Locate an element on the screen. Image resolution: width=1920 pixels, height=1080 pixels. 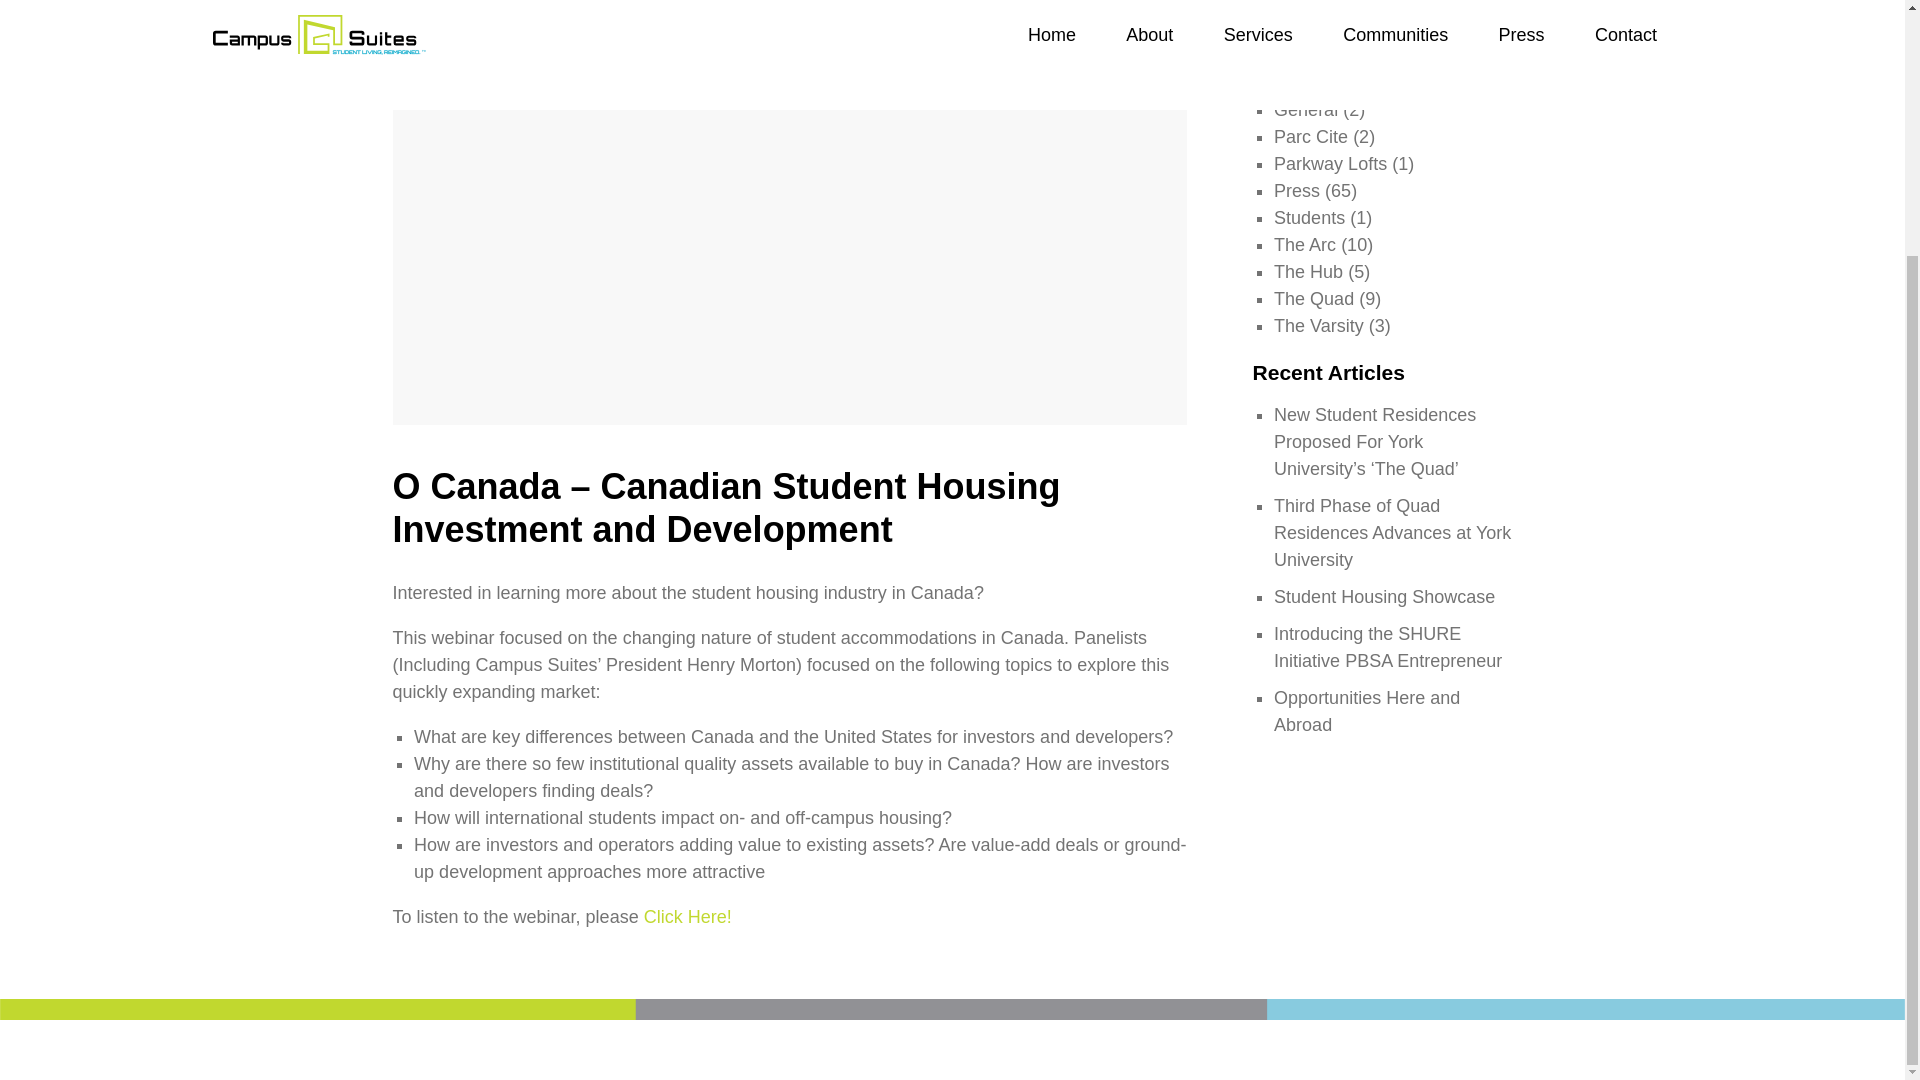
Communities is located at coordinates (1326, 82).